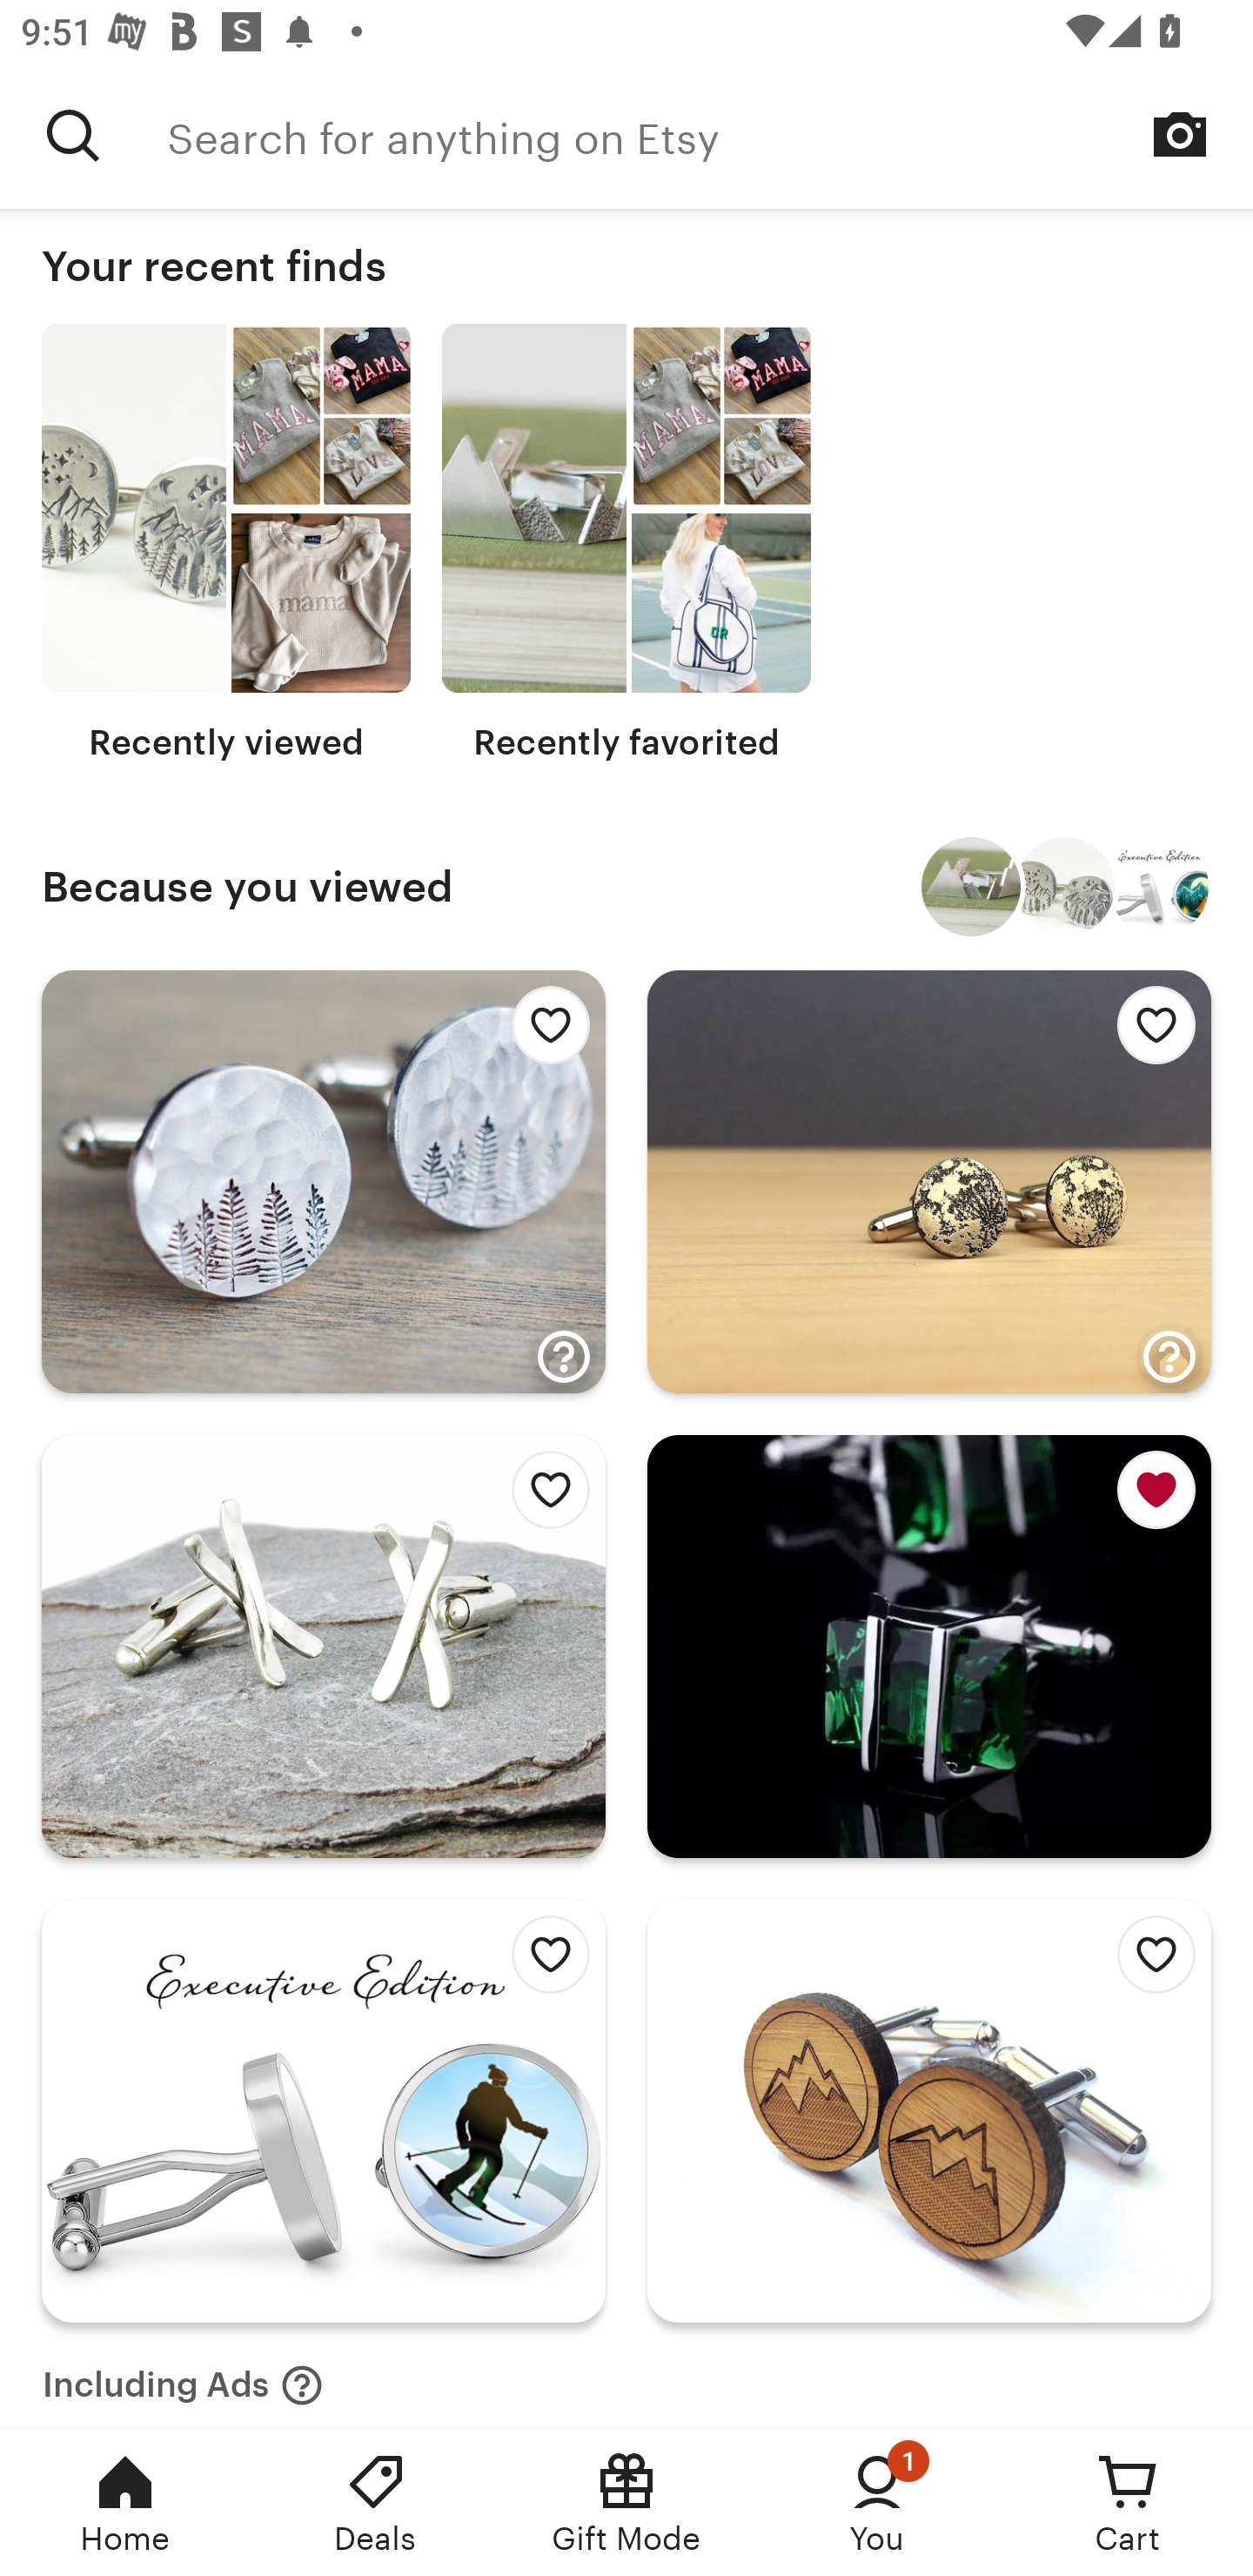  I want to click on Search for anything on Etsy, so click(73, 135).